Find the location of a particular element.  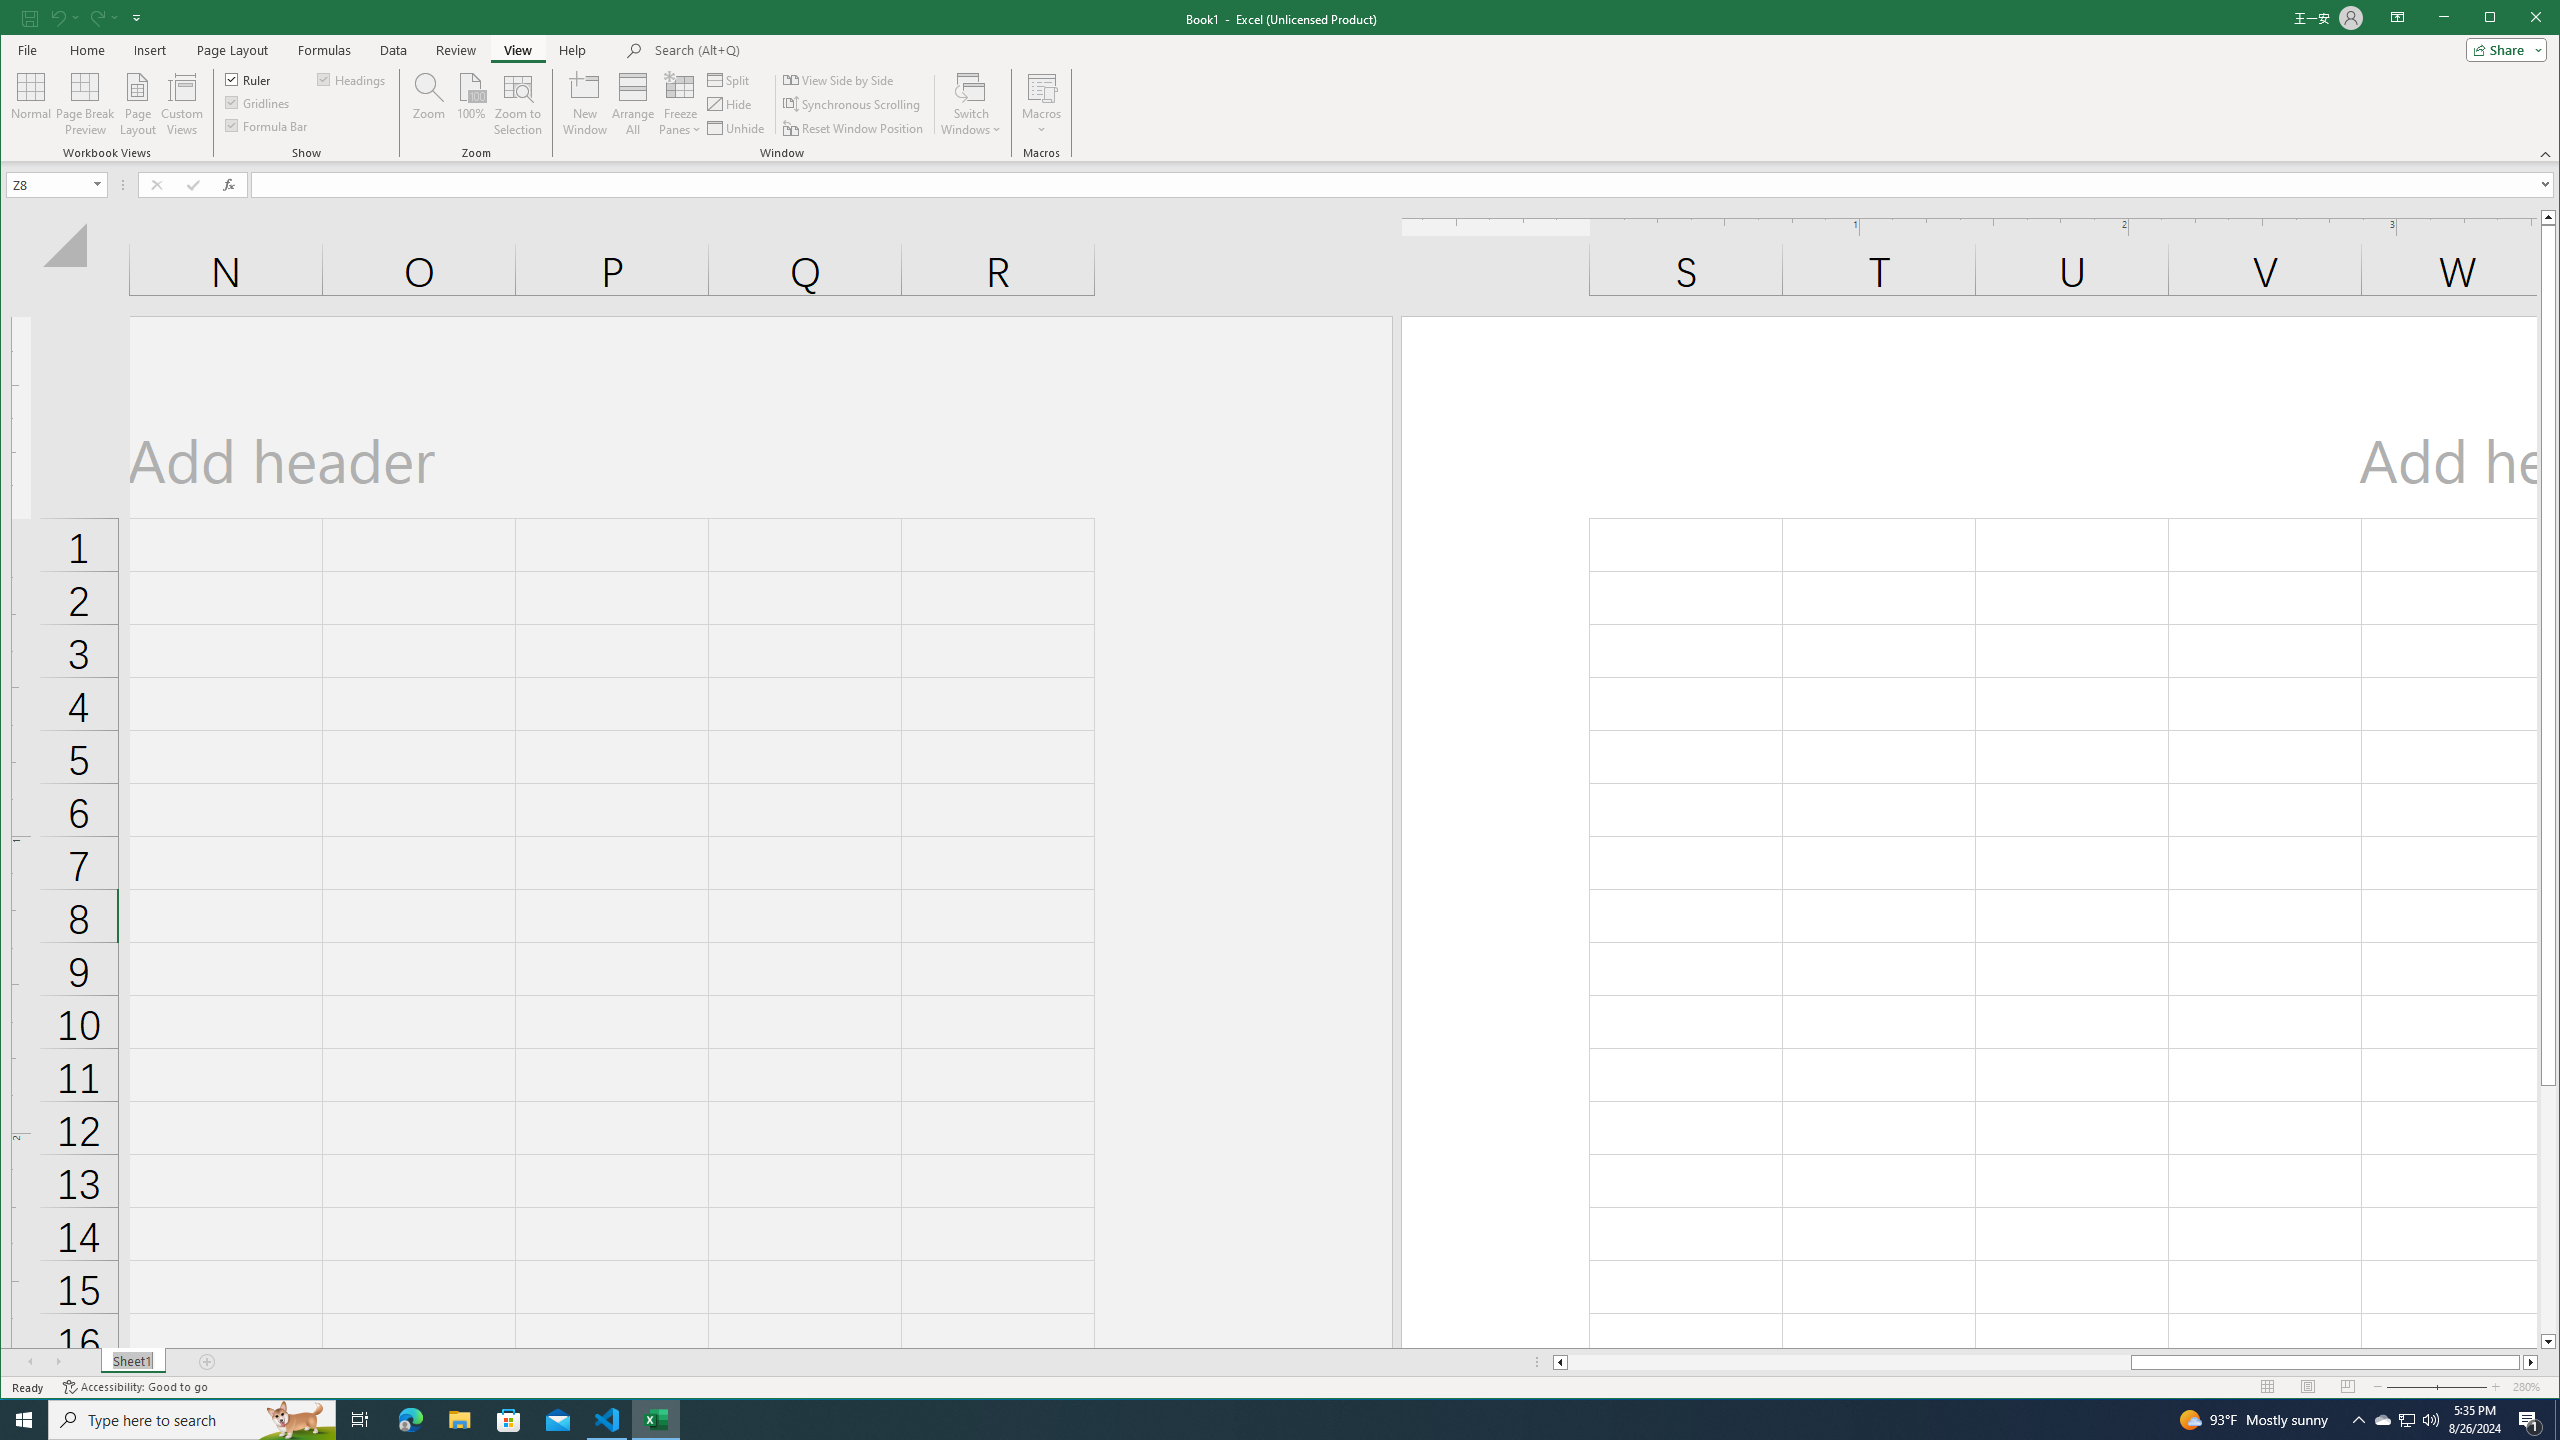

Name Box is located at coordinates (1041, 86).